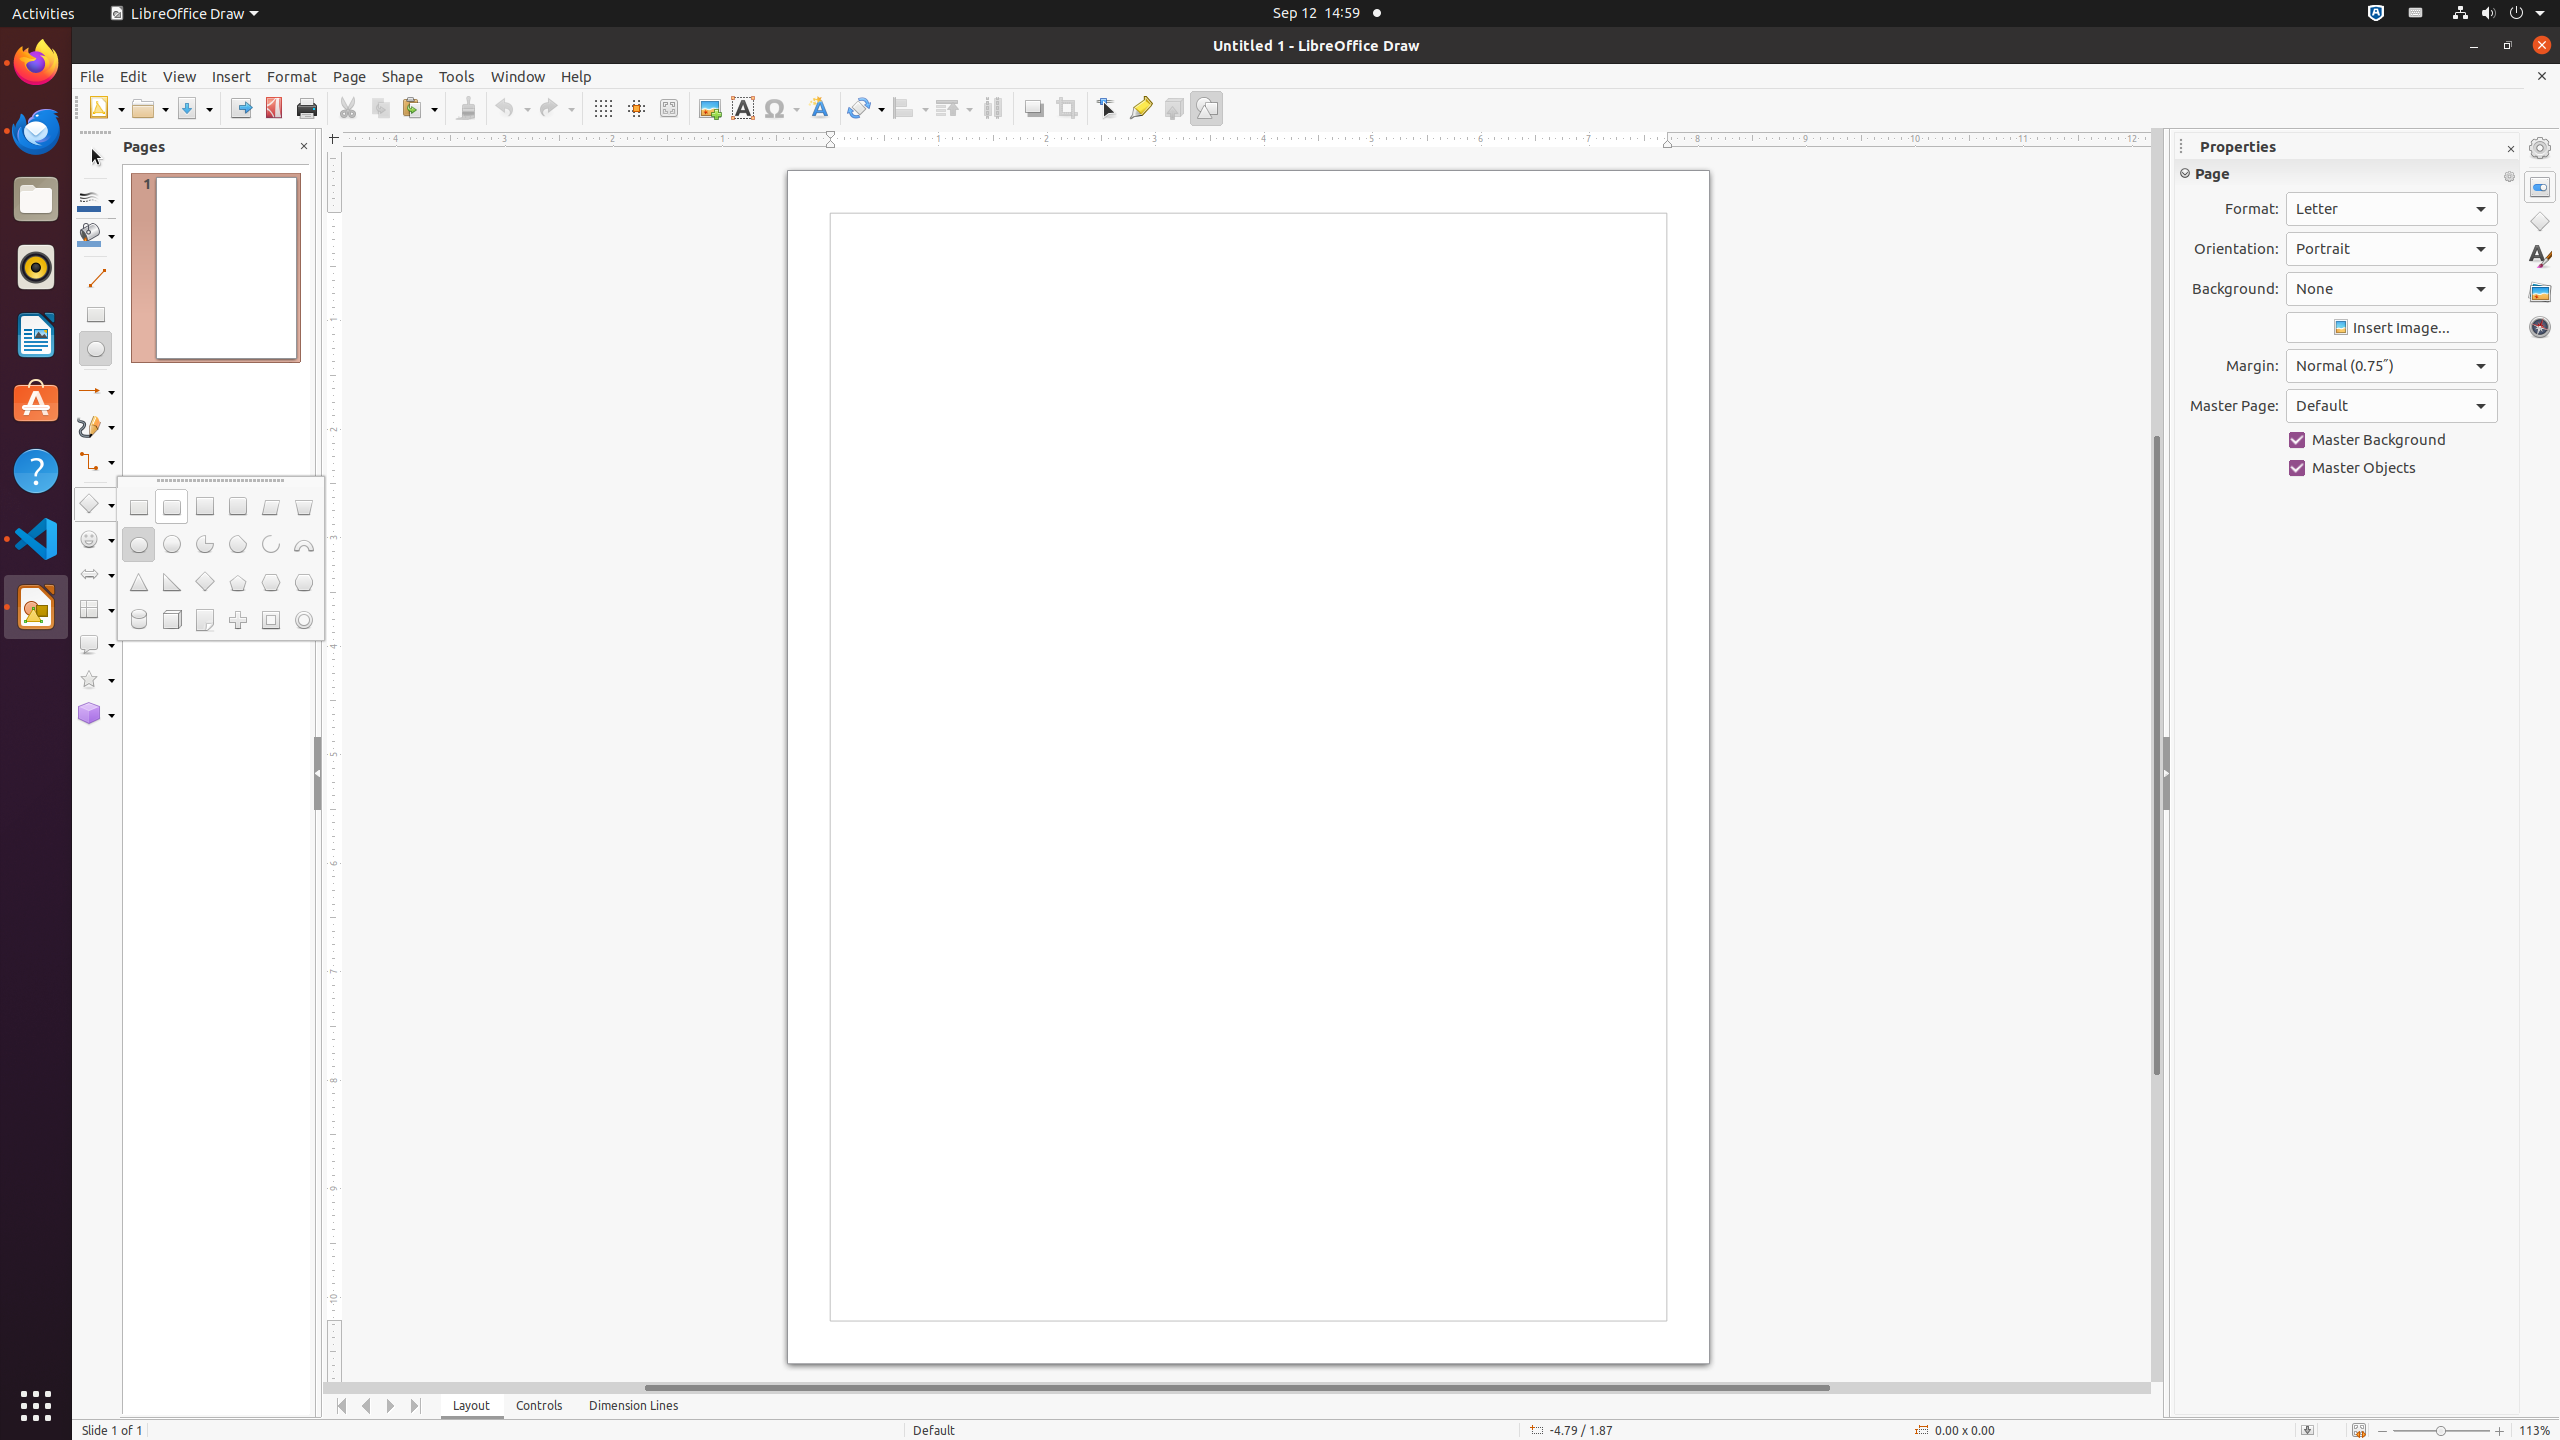  I want to click on Edit Points, so click(1108, 108).